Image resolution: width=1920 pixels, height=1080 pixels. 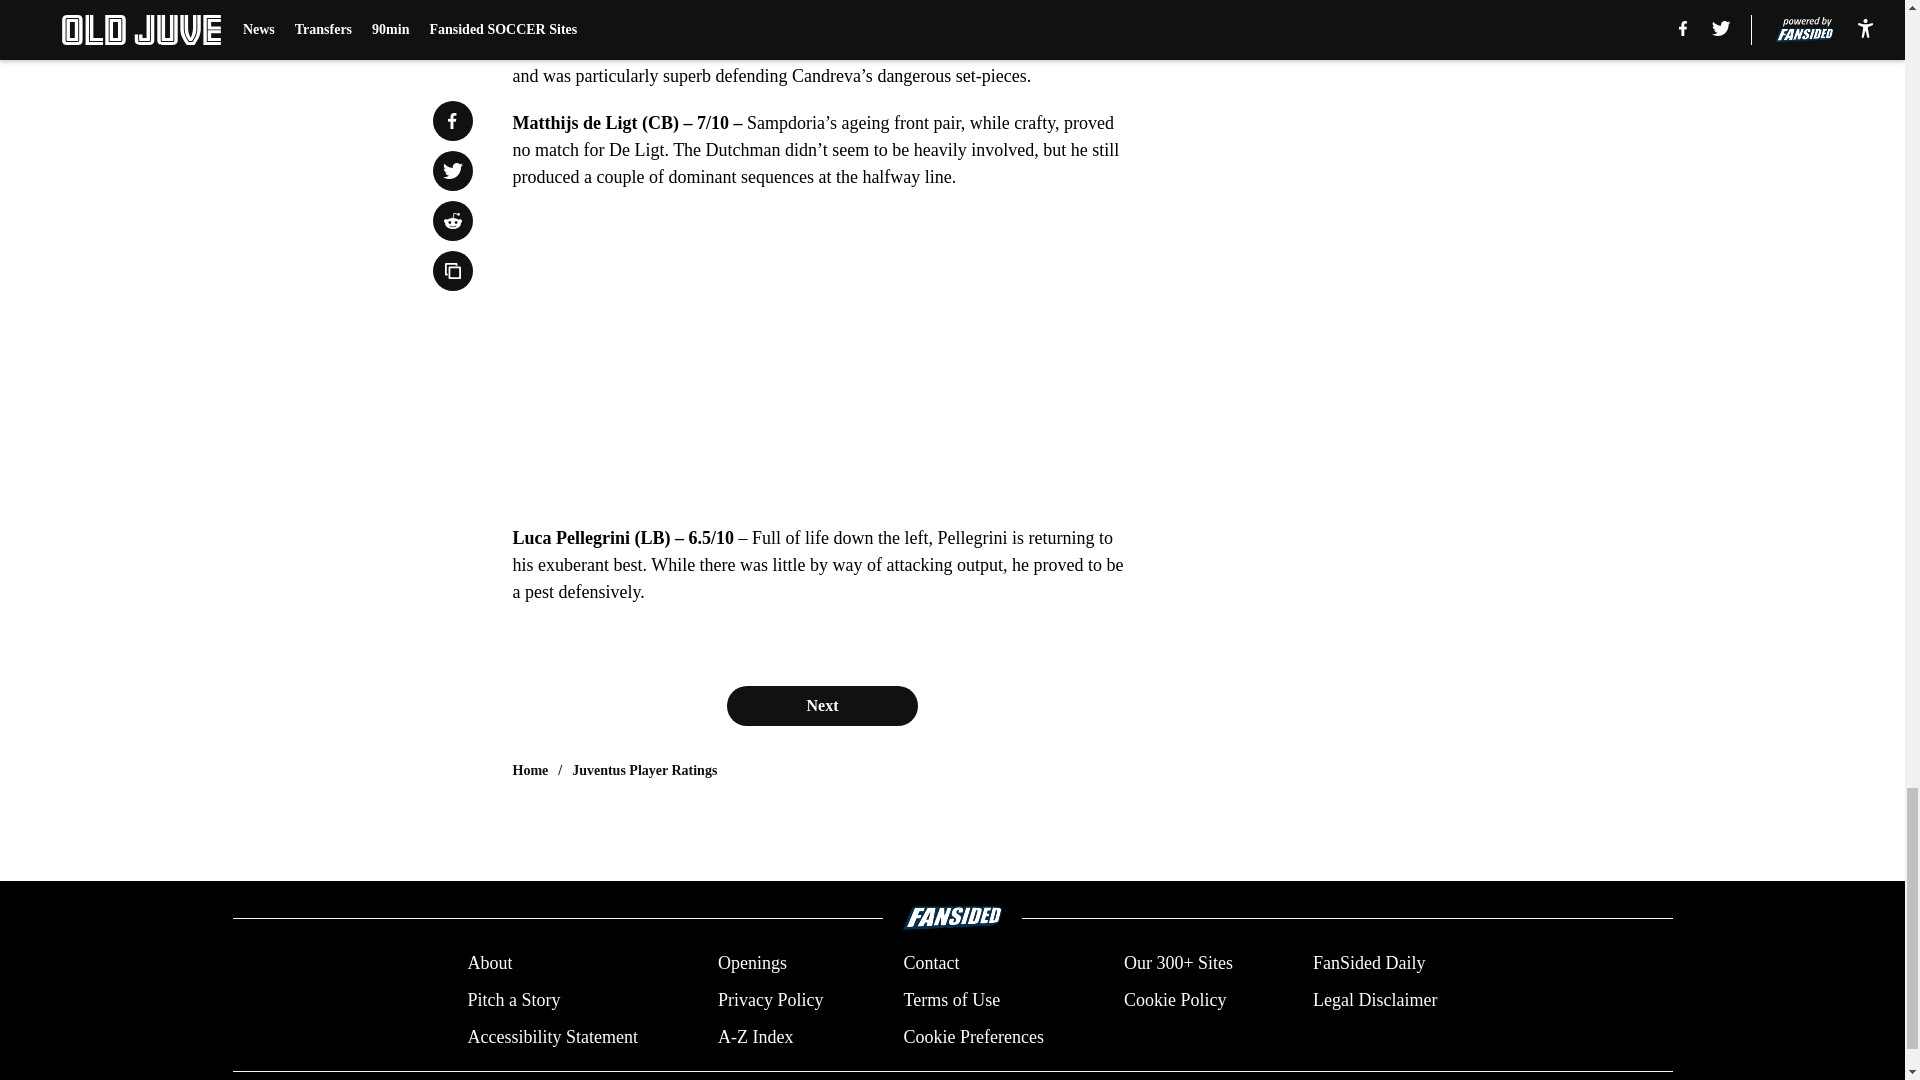 What do you see at coordinates (1370, 964) in the screenshot?
I see `FanSided Daily` at bounding box center [1370, 964].